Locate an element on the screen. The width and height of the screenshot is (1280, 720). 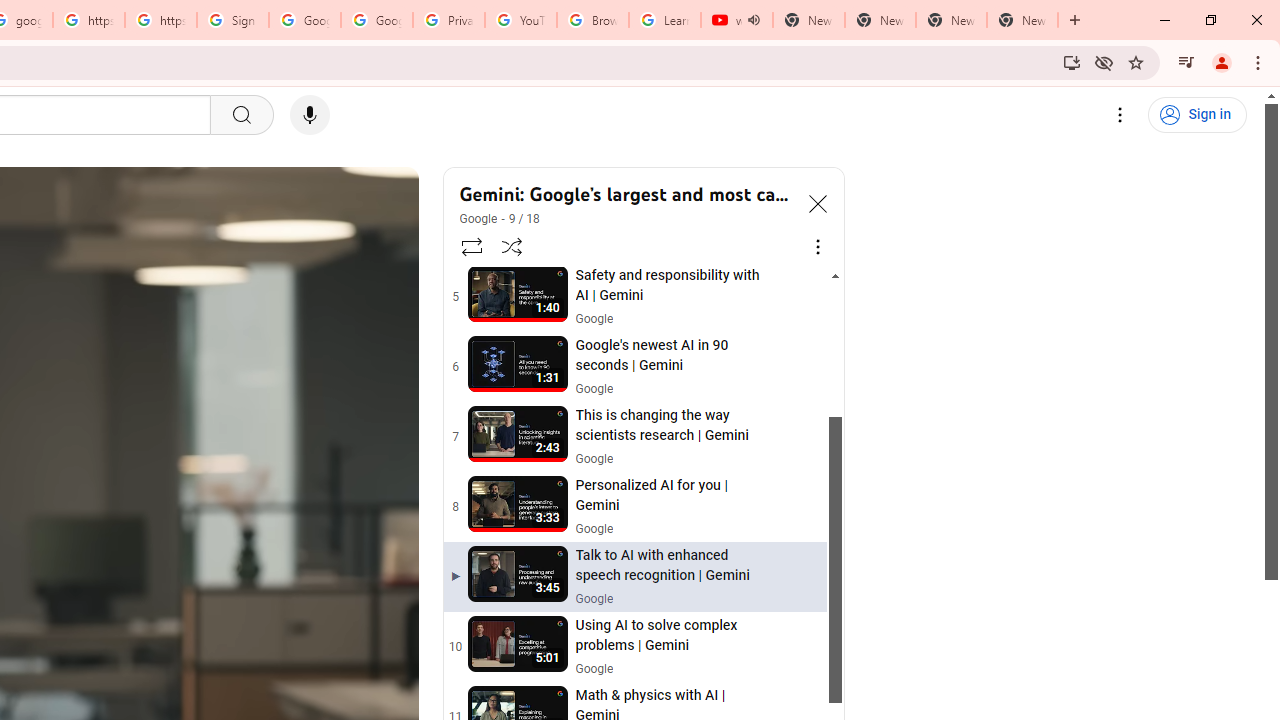
Browse Chrome as a guest - Computer - Google Chrome Help is located at coordinates (592, 20).